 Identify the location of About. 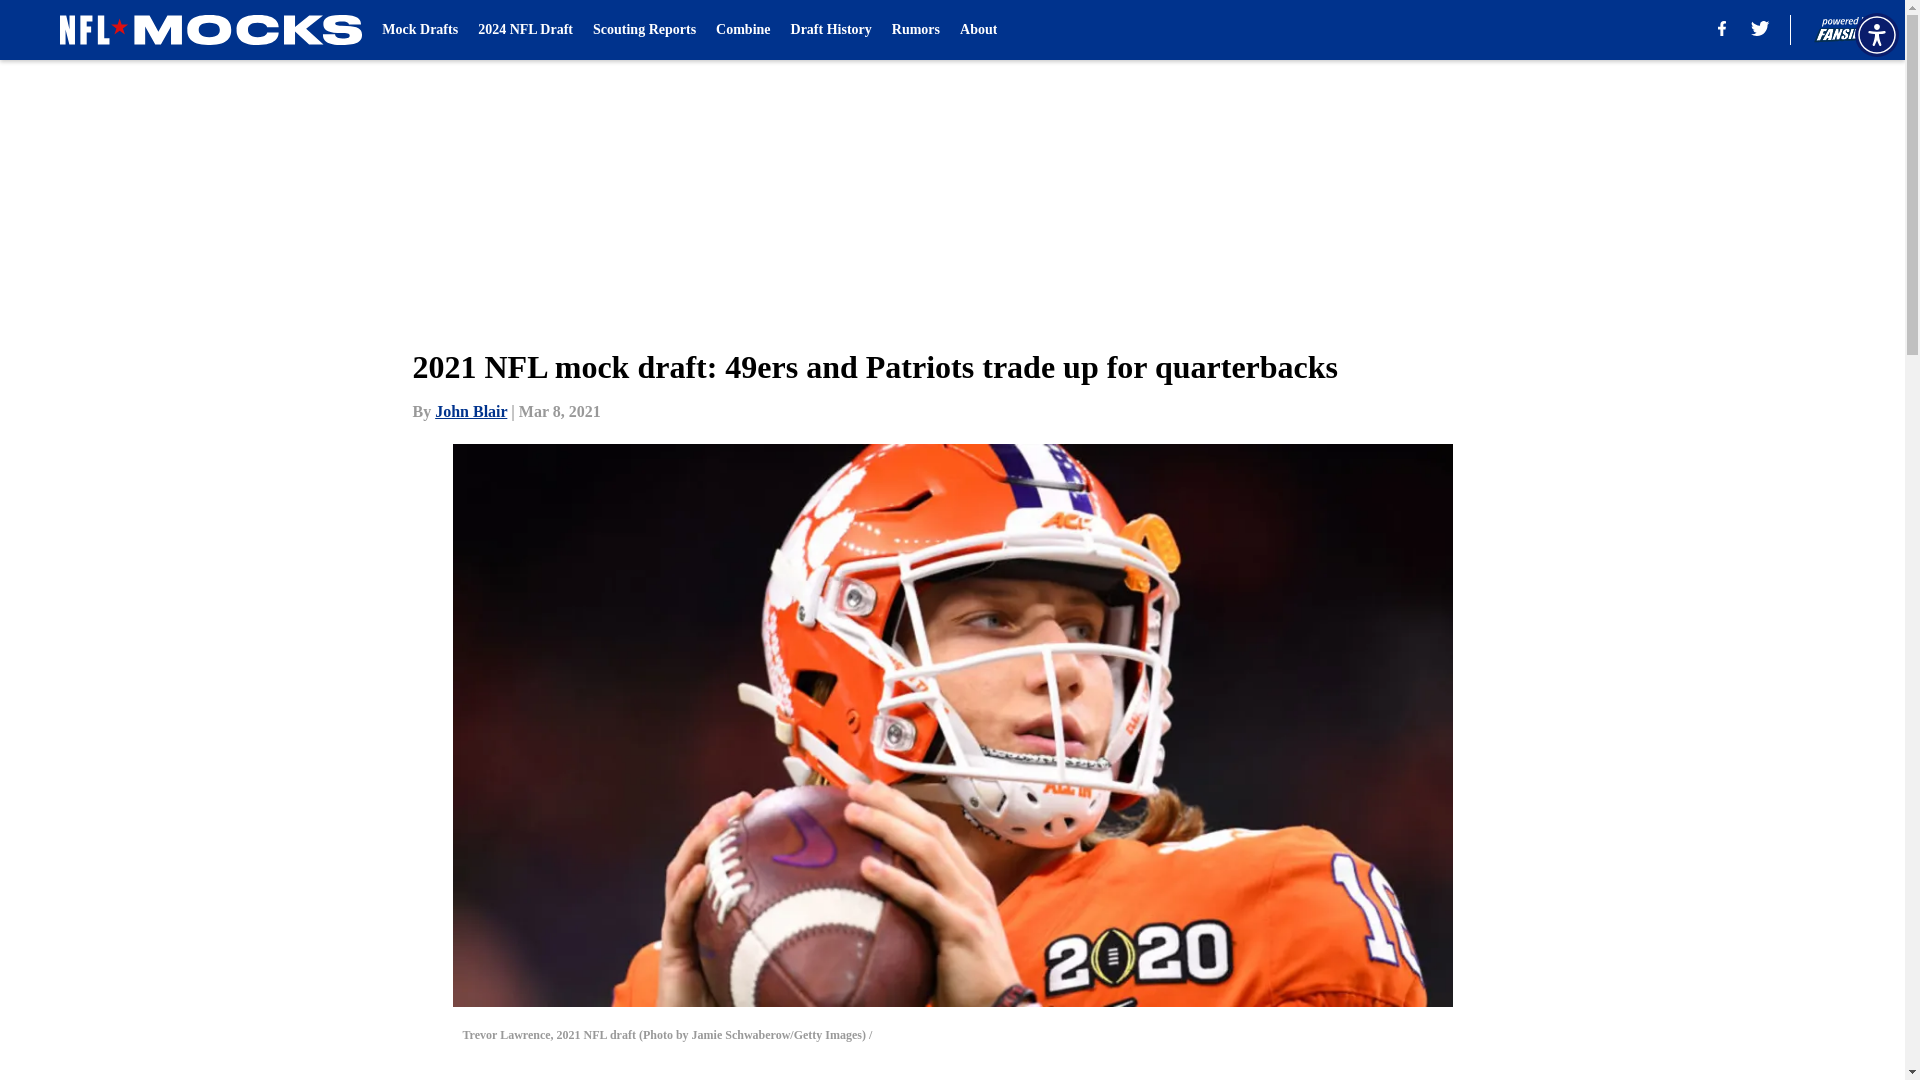
(978, 30).